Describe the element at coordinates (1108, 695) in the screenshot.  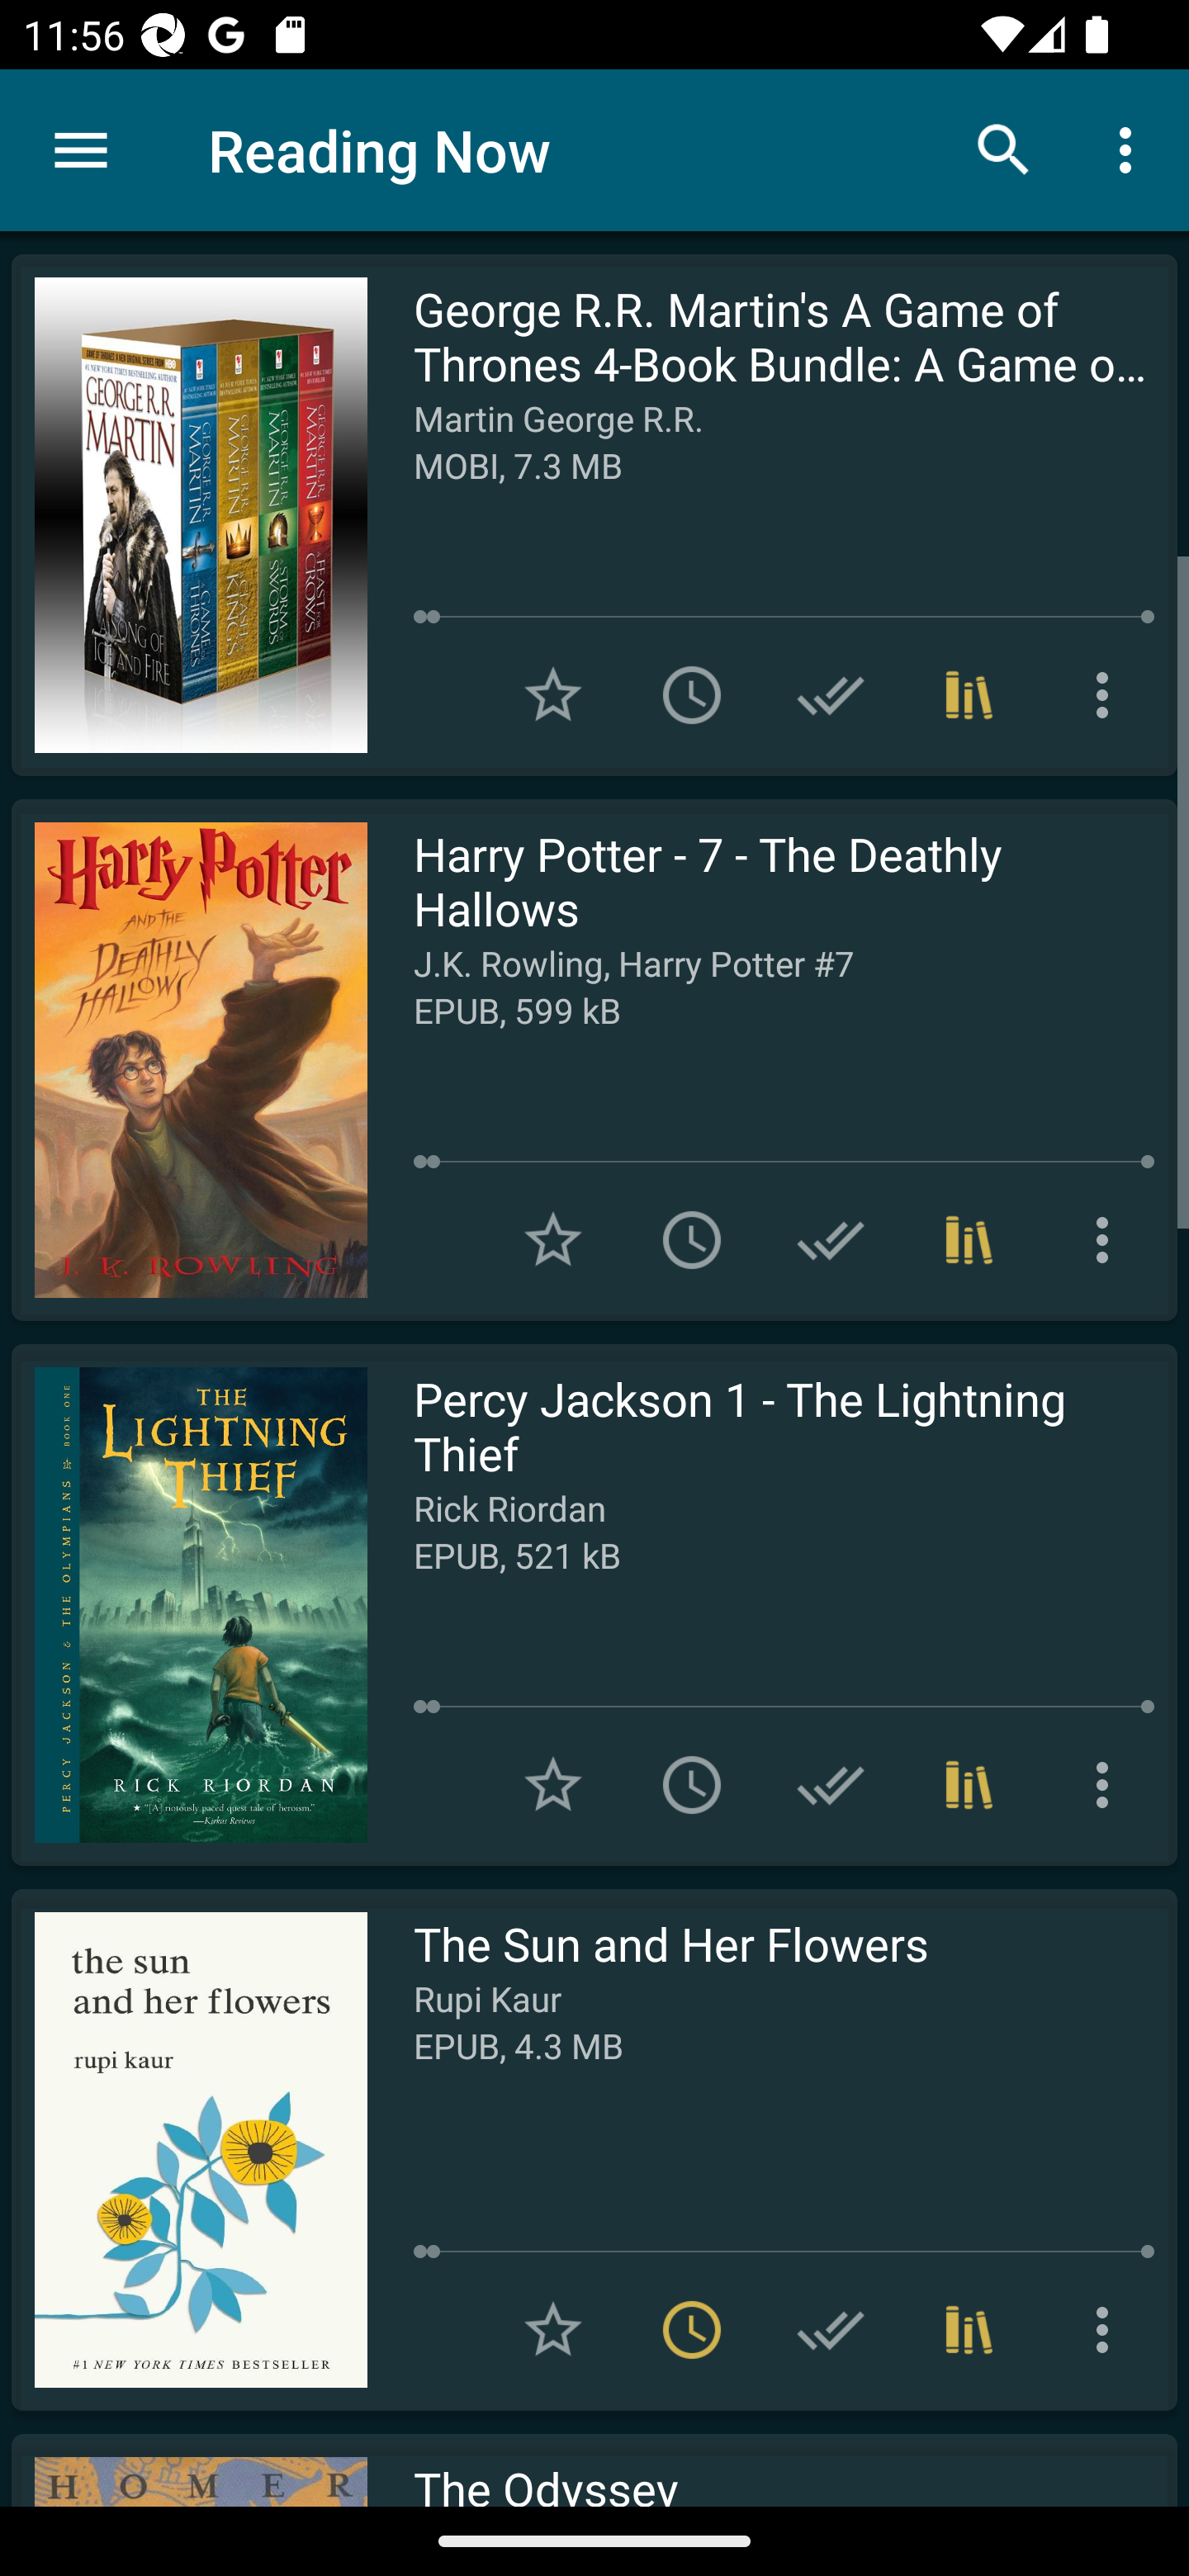
I see `More options` at that location.